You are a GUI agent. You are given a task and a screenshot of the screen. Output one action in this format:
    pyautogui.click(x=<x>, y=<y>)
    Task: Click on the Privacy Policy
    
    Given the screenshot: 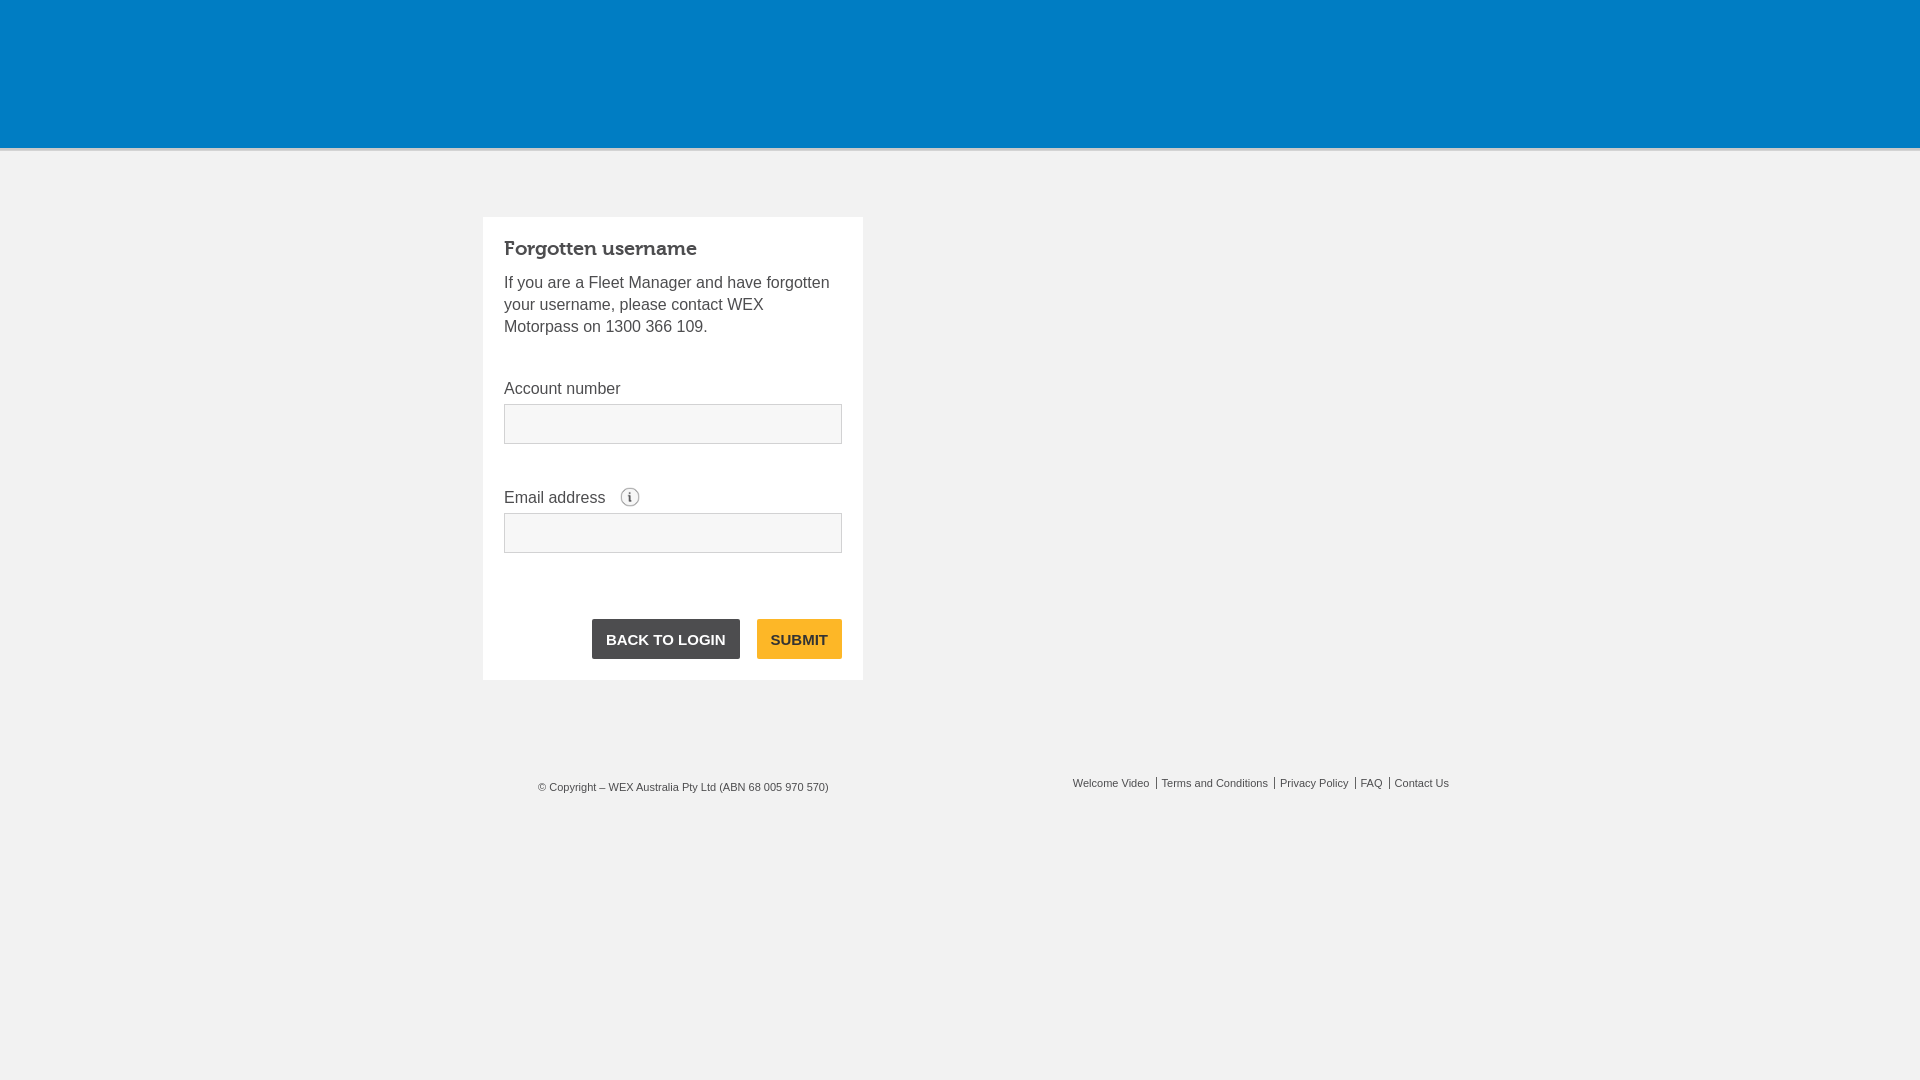 What is the action you would take?
    pyautogui.click(x=1311, y=783)
    